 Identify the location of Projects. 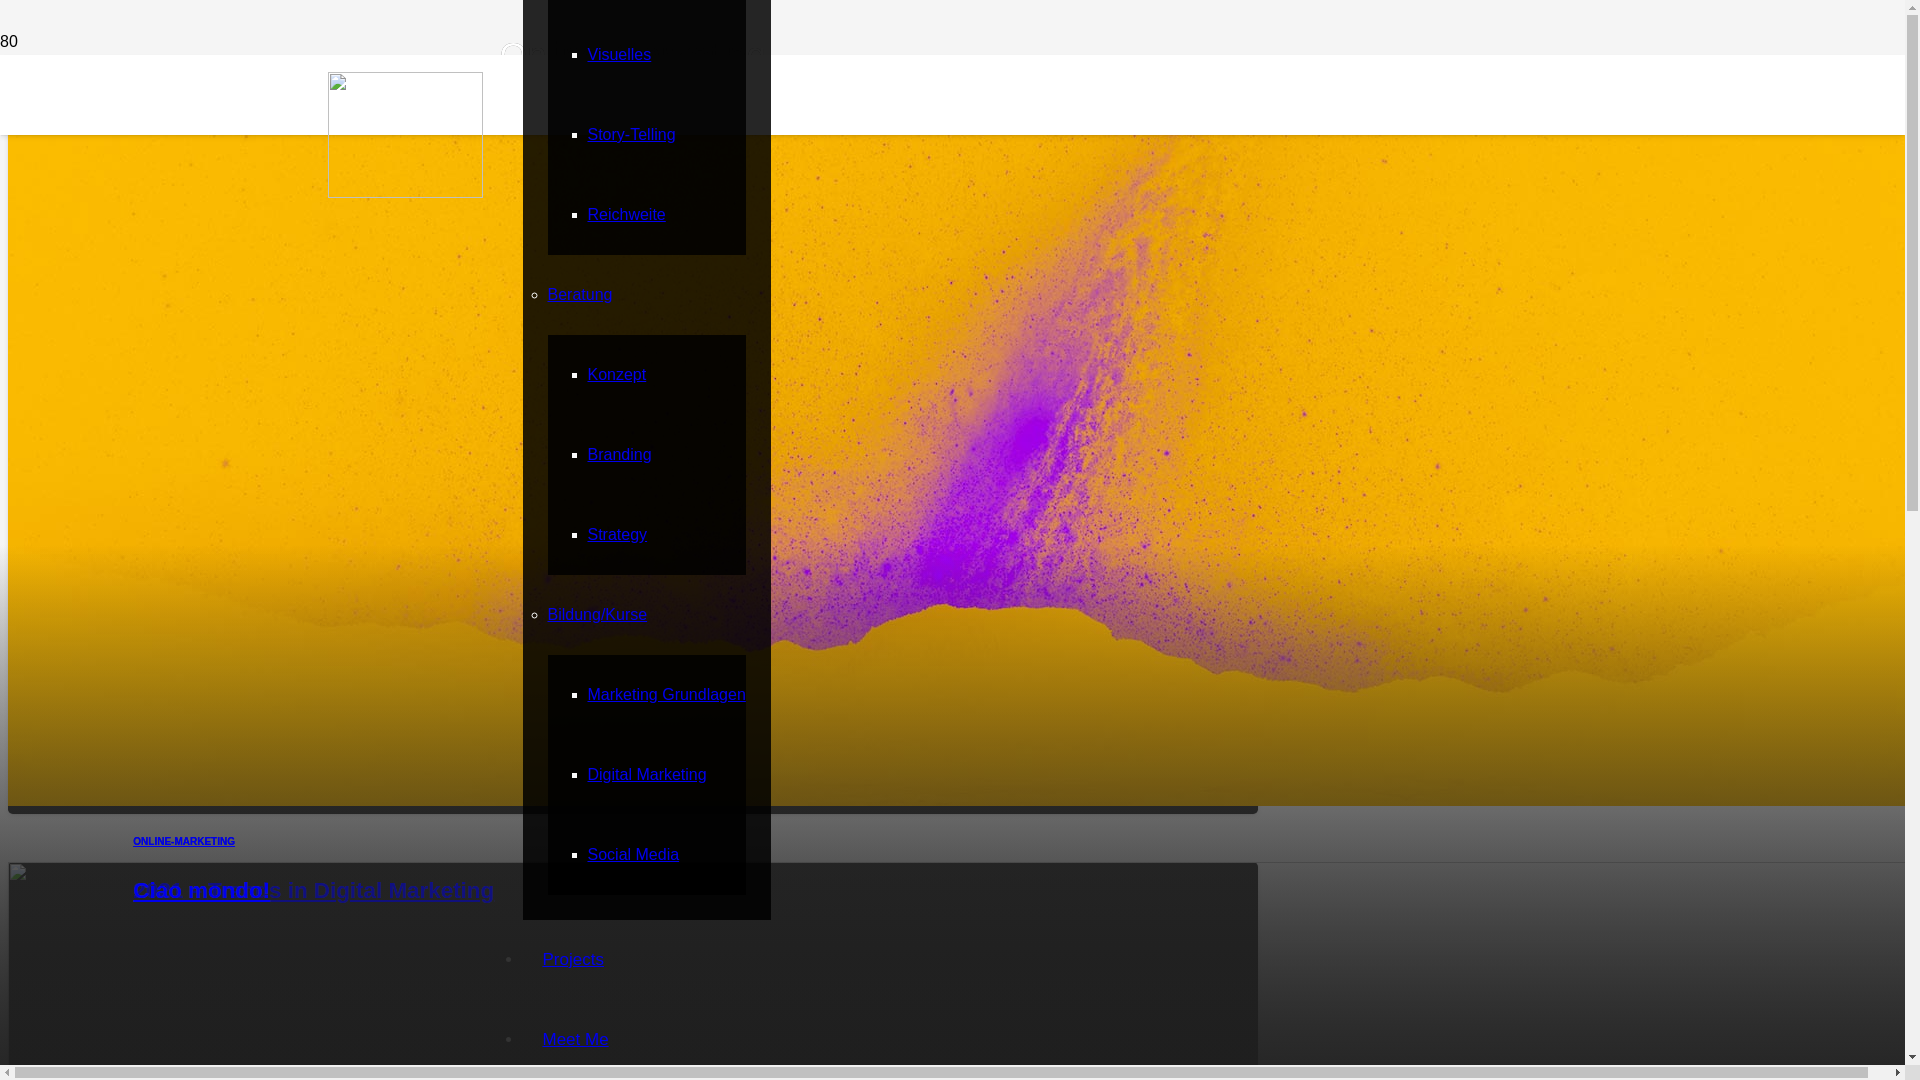
(572, 960).